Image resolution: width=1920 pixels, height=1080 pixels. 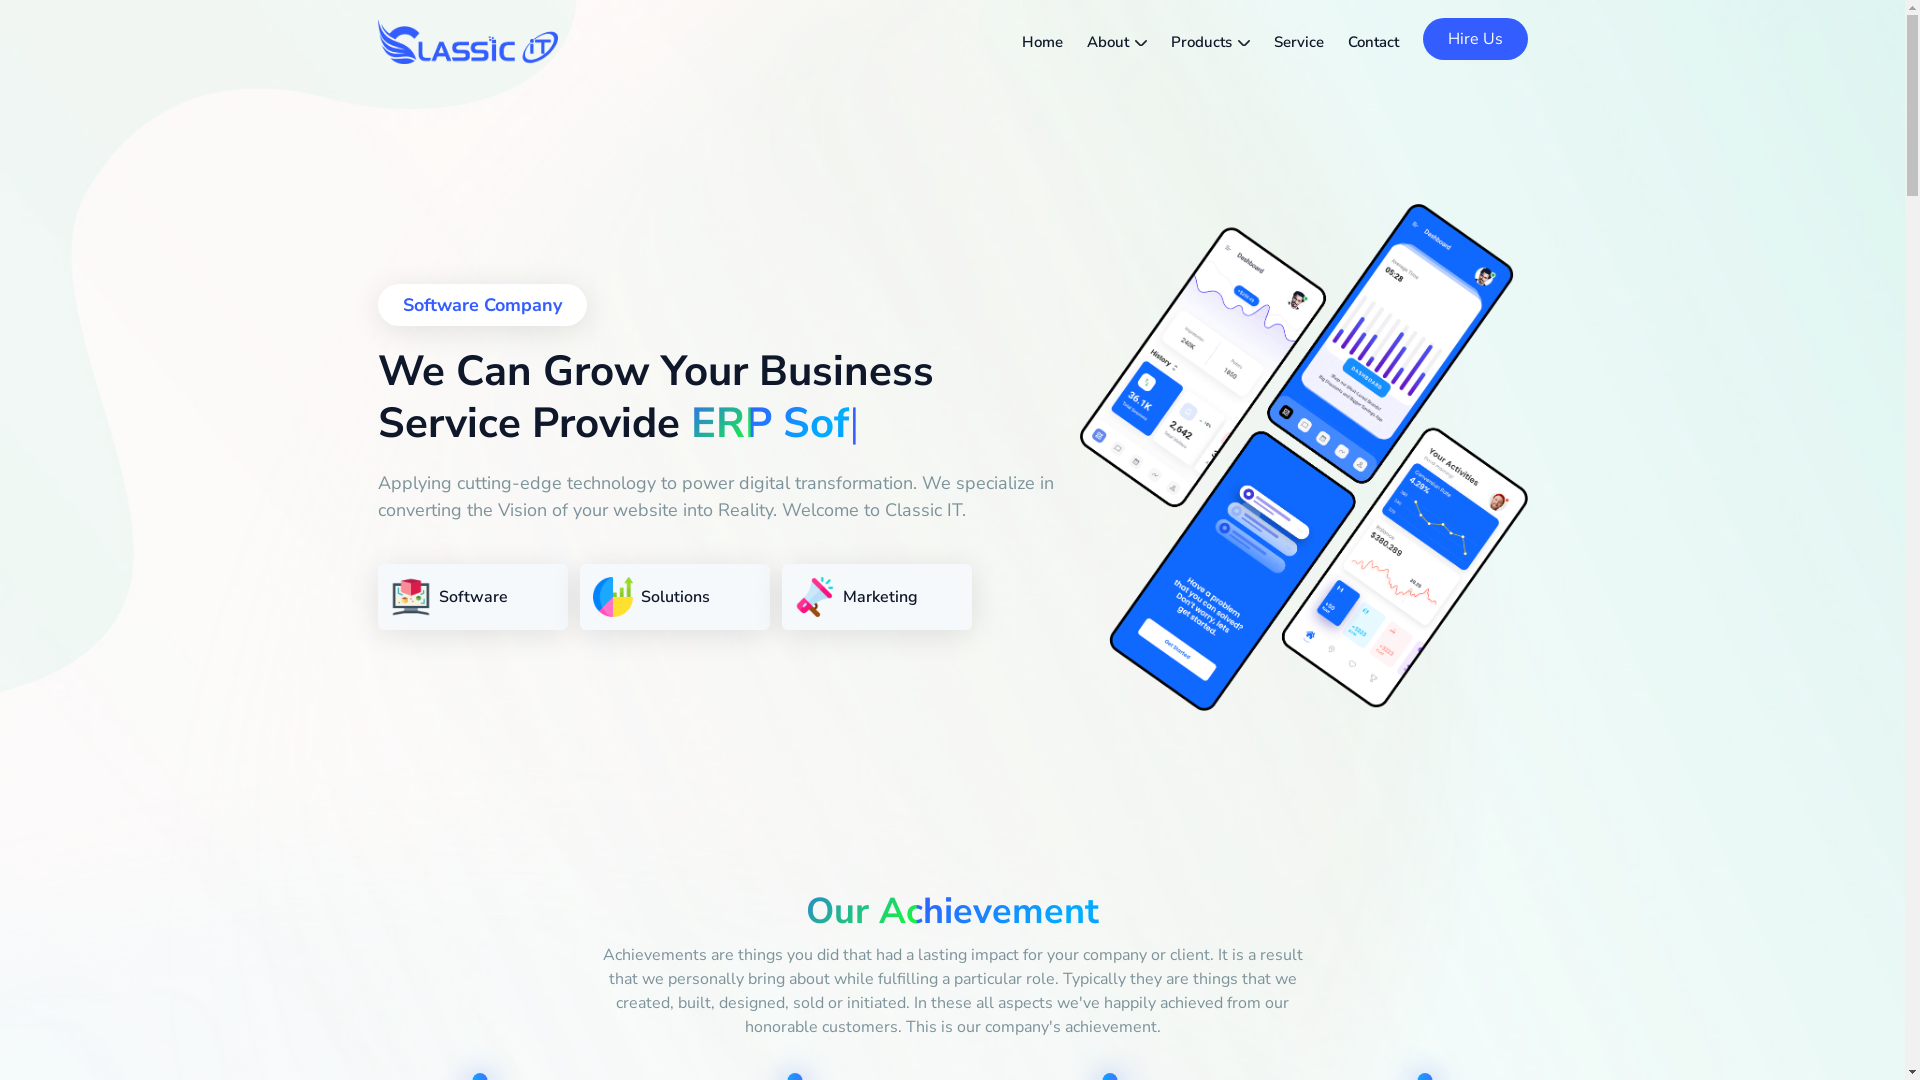 What do you see at coordinates (1299, 42) in the screenshot?
I see `Service` at bounding box center [1299, 42].